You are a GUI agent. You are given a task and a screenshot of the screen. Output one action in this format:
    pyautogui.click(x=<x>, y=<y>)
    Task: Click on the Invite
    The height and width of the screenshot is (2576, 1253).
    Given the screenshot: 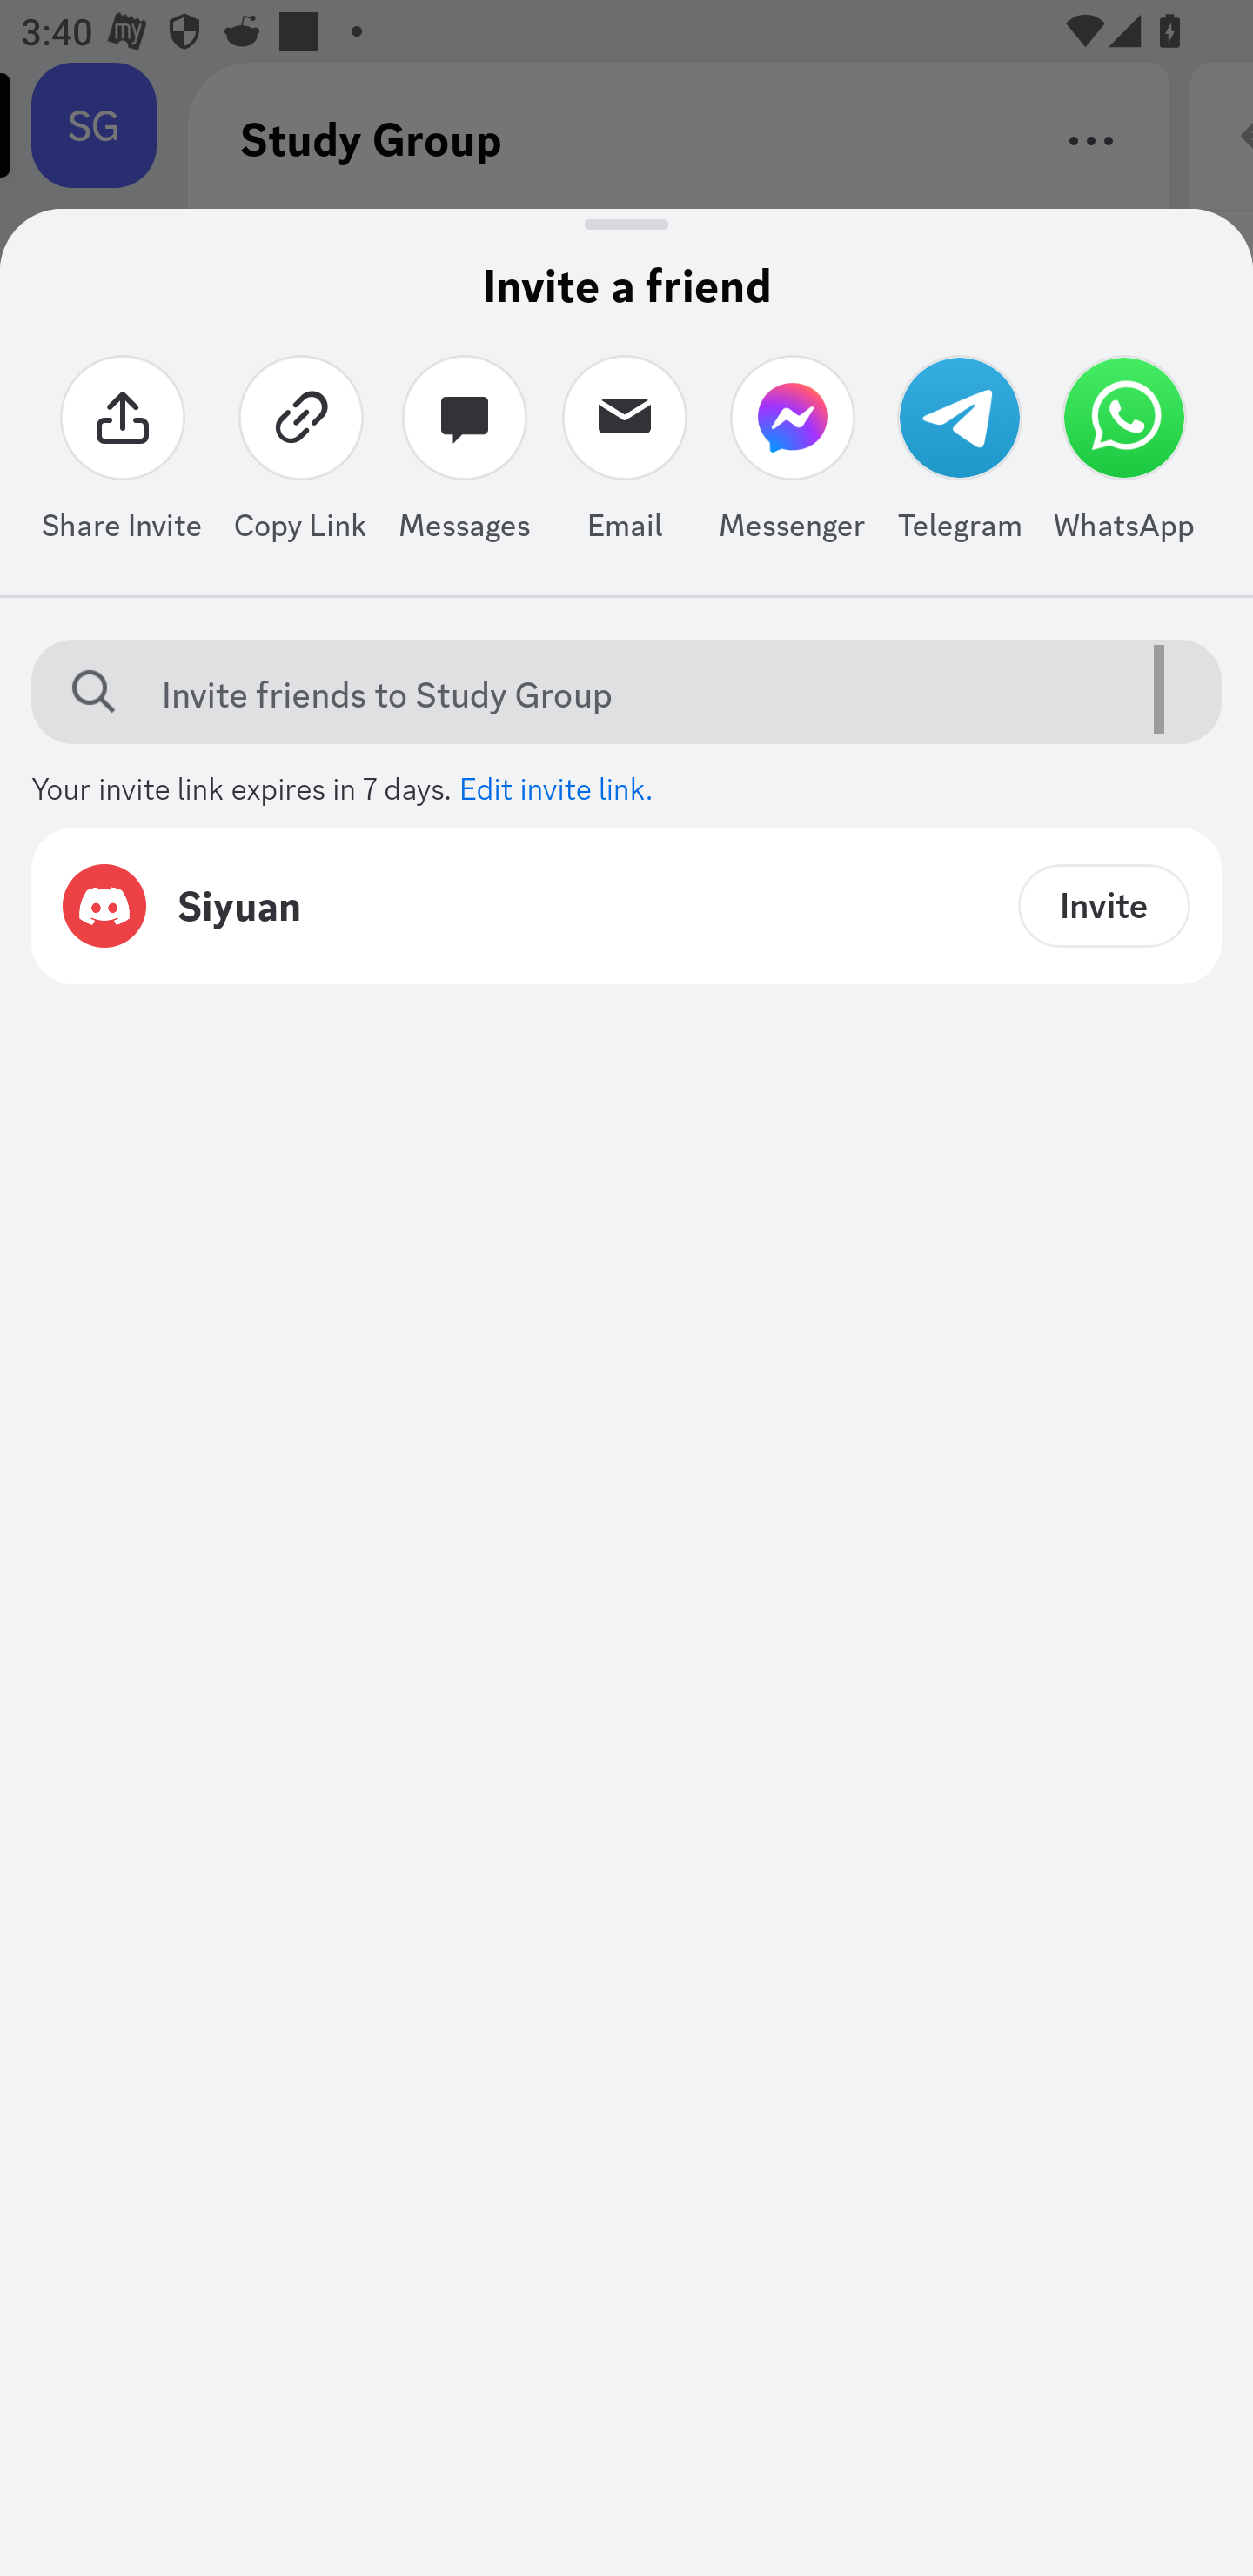 What is the action you would take?
    pyautogui.click(x=1103, y=905)
    